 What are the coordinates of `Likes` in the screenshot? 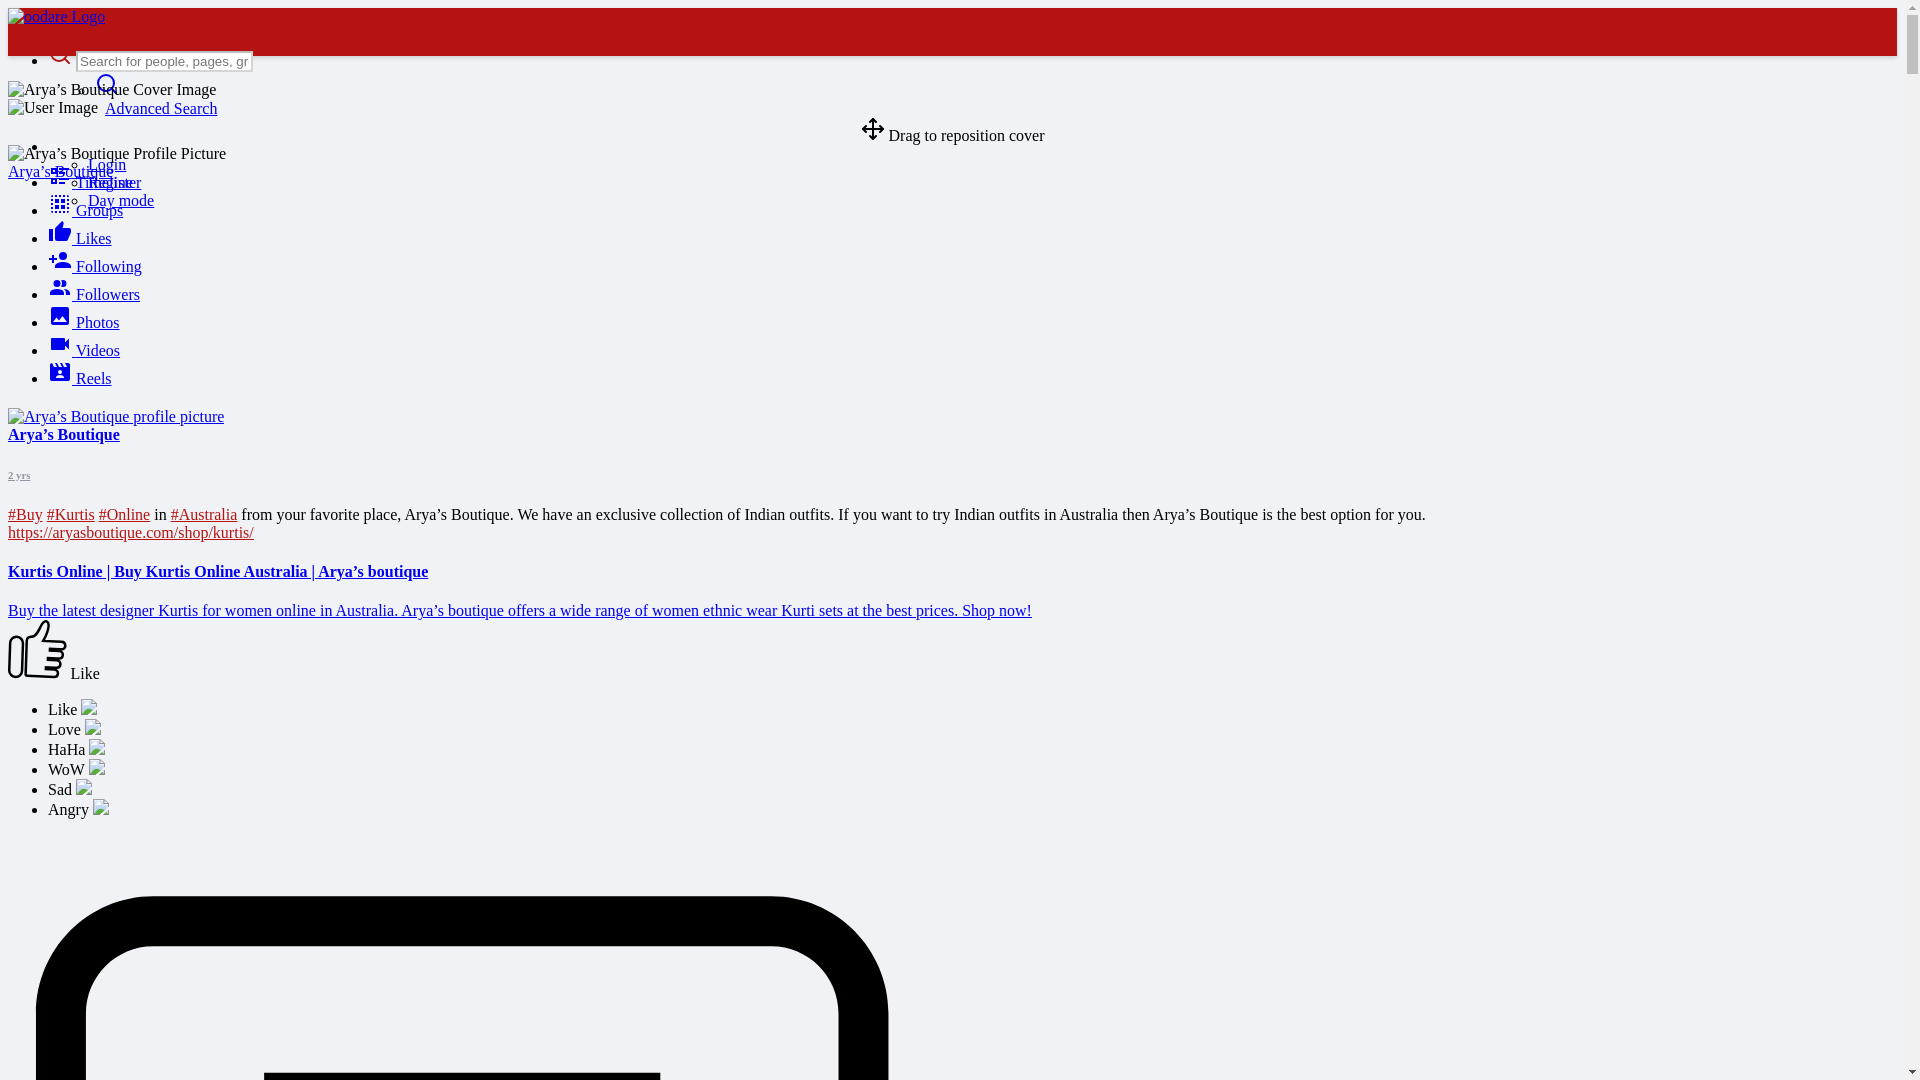 It's located at (80, 238).